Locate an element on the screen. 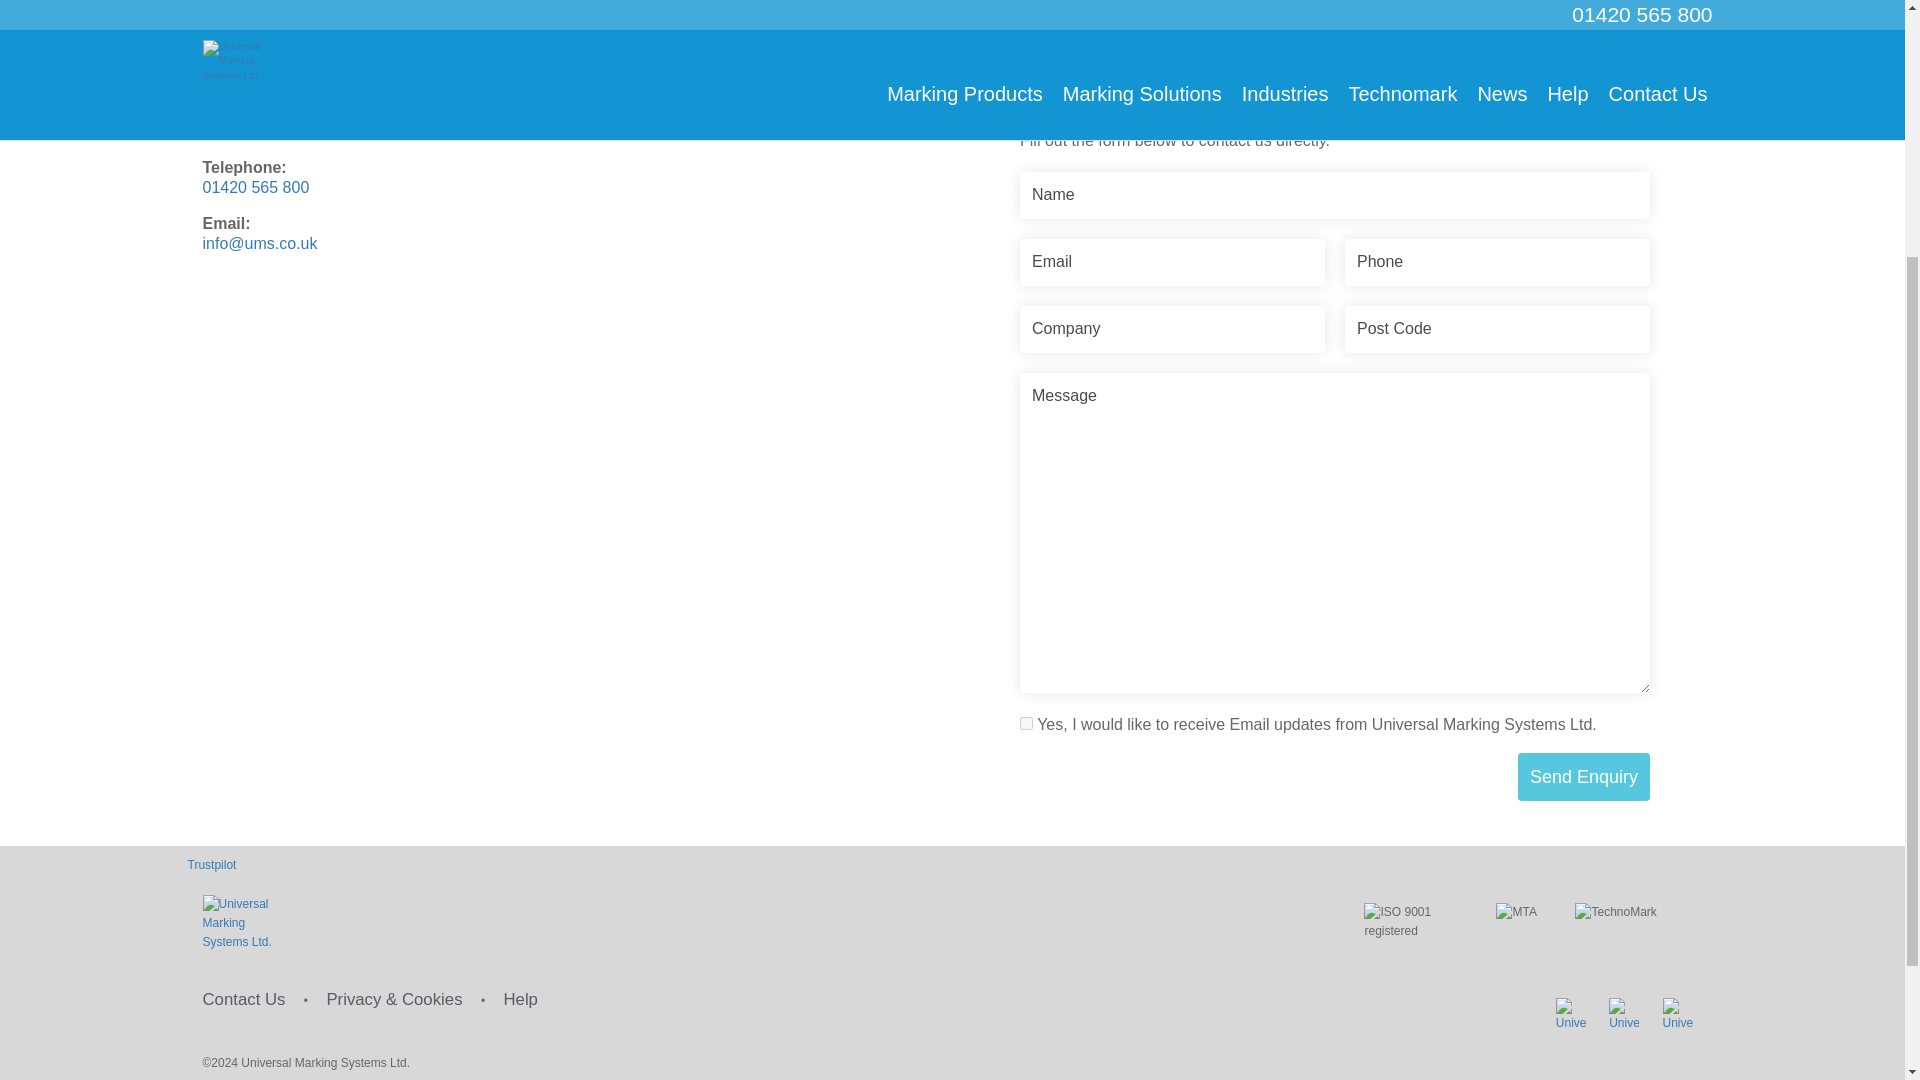  Linked In is located at coordinates (1624, 1012).